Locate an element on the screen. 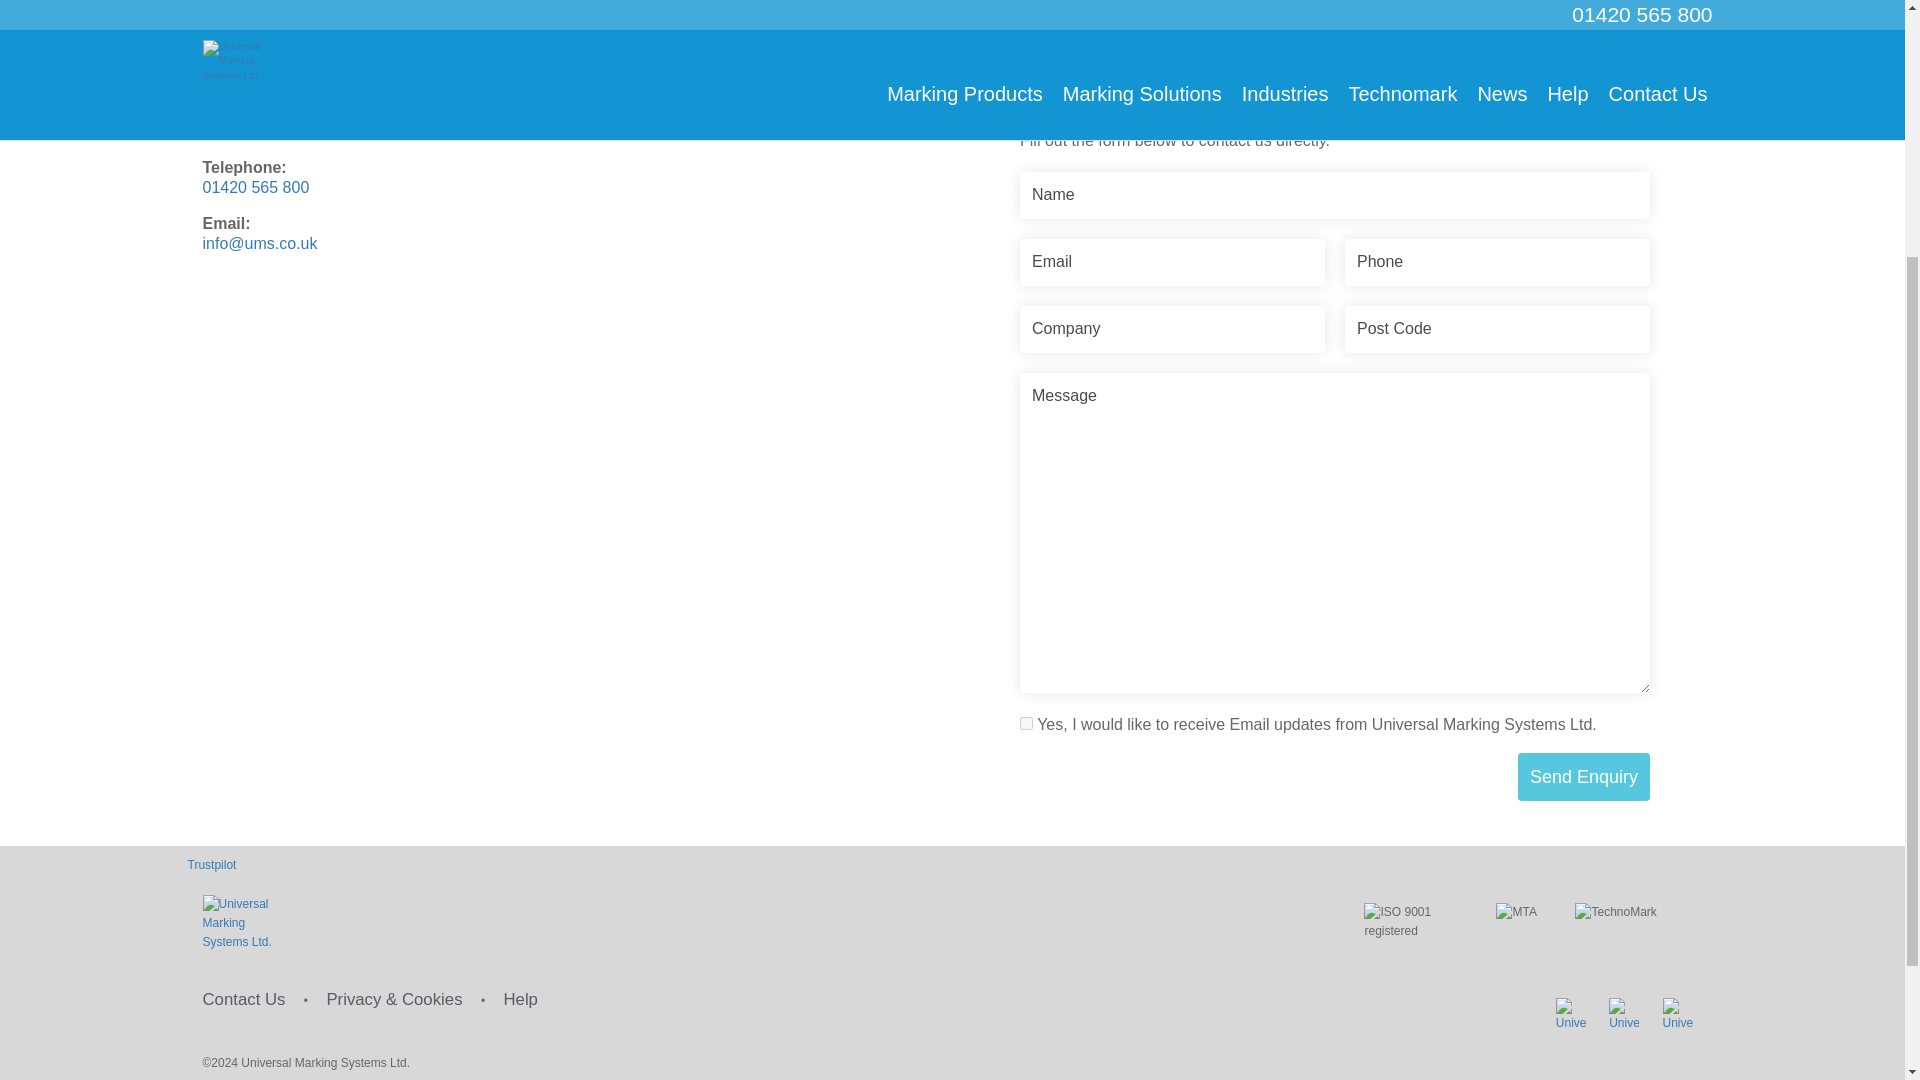  Linked In is located at coordinates (1624, 1012).